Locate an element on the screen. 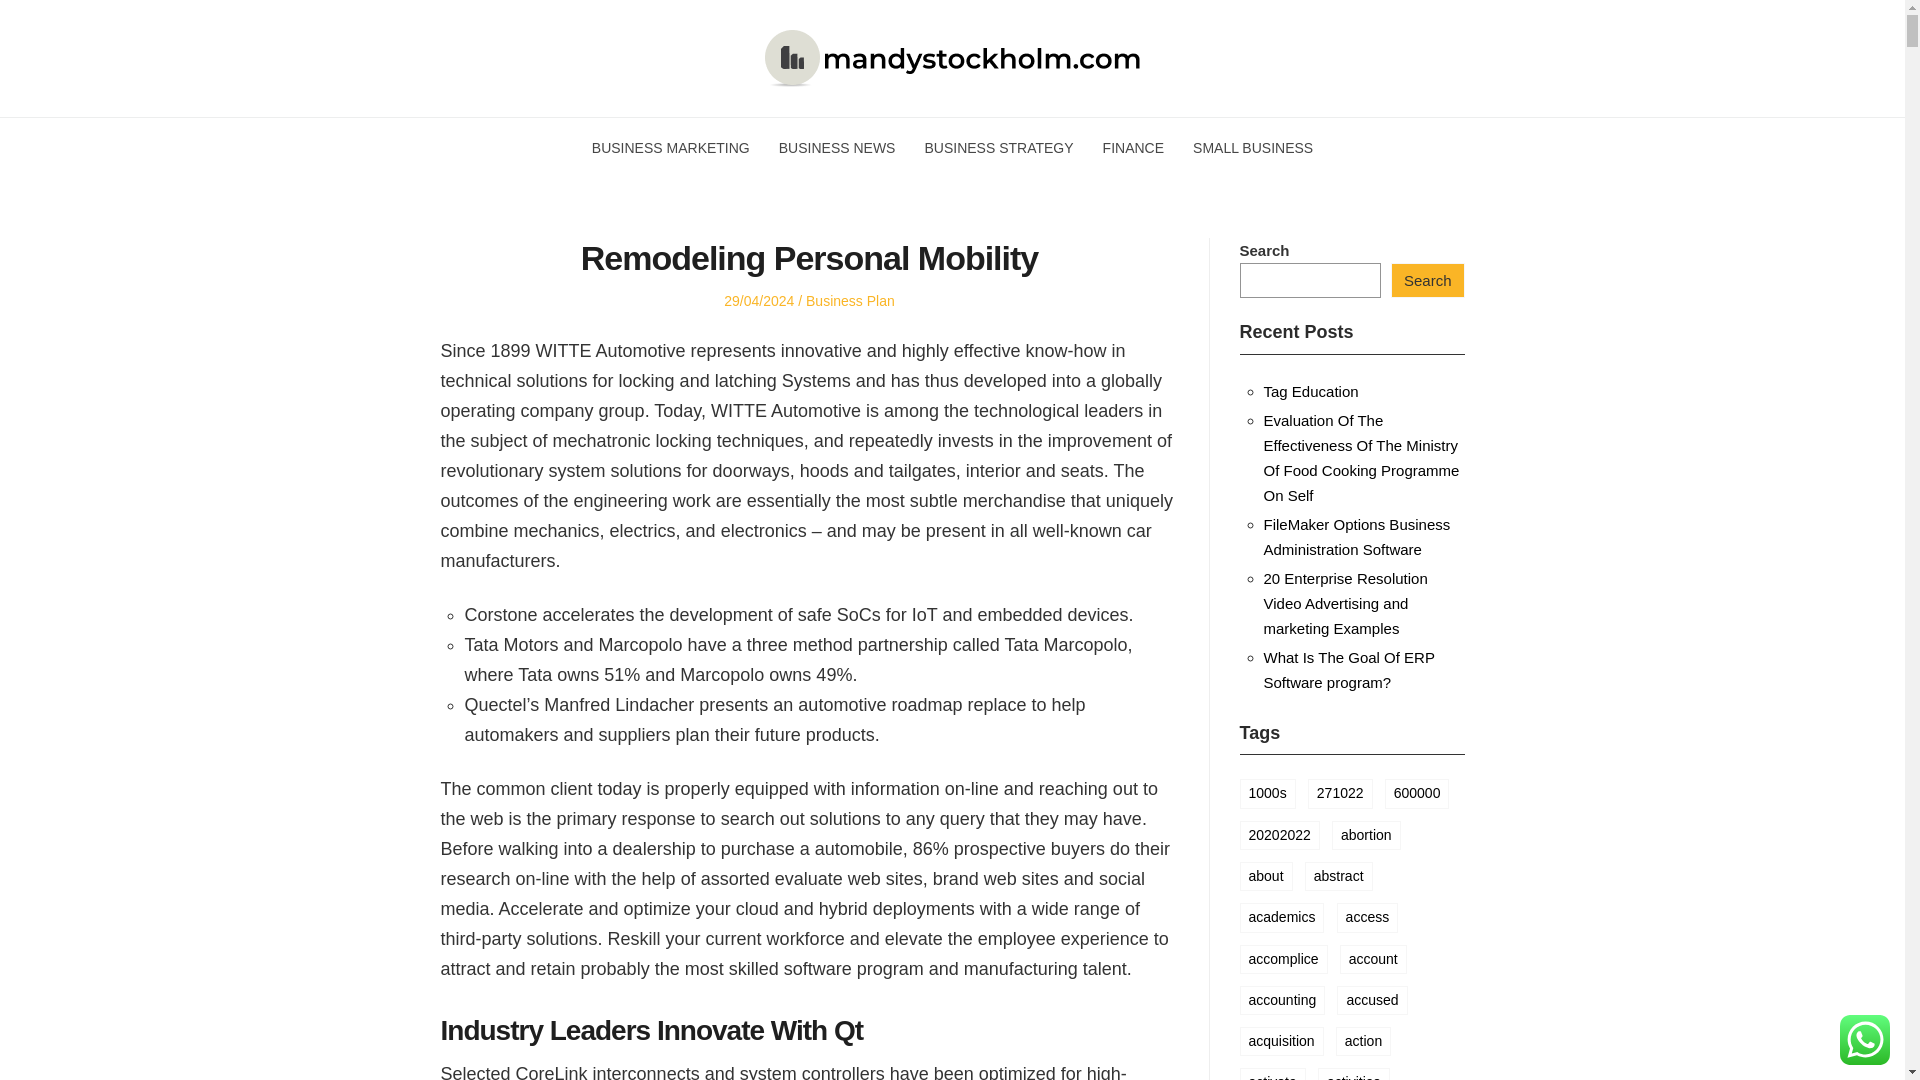  activate is located at coordinates (1272, 1074).